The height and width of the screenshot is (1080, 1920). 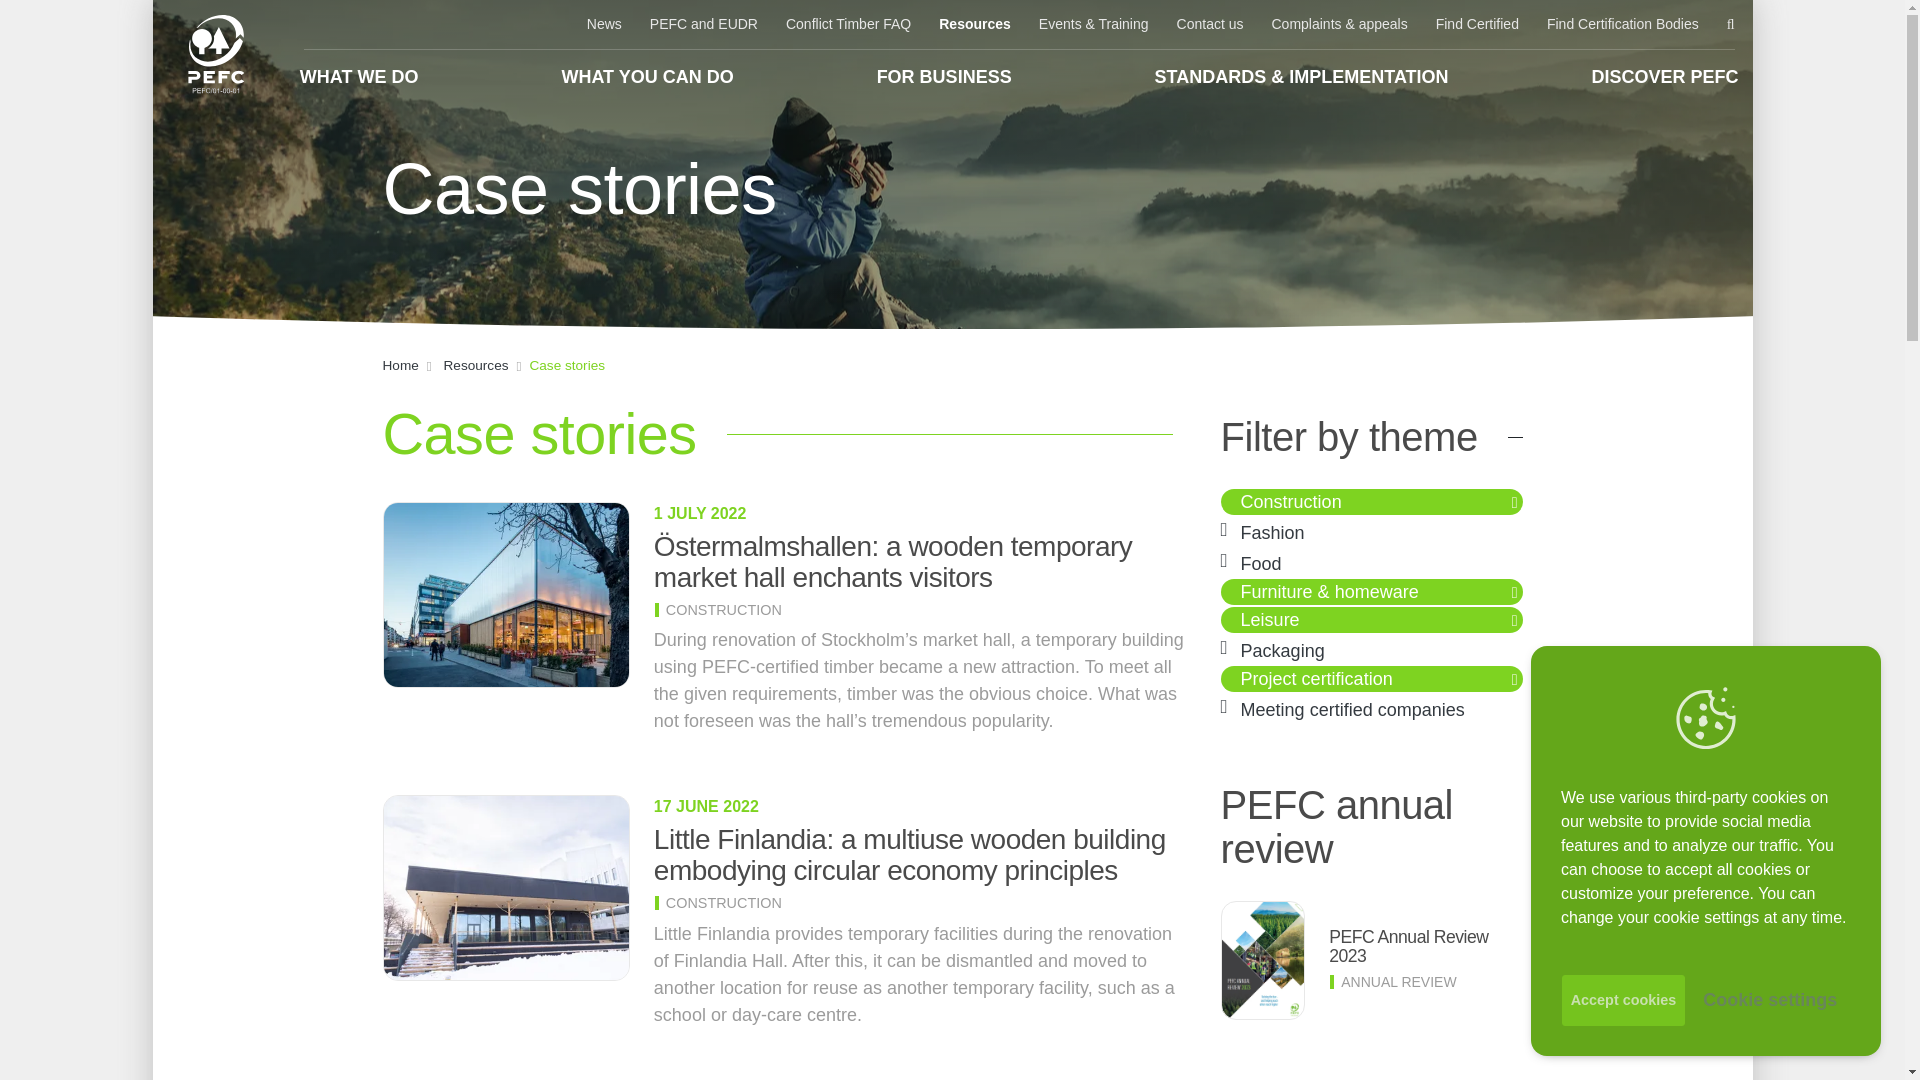 I want to click on News, so click(x=604, y=24).